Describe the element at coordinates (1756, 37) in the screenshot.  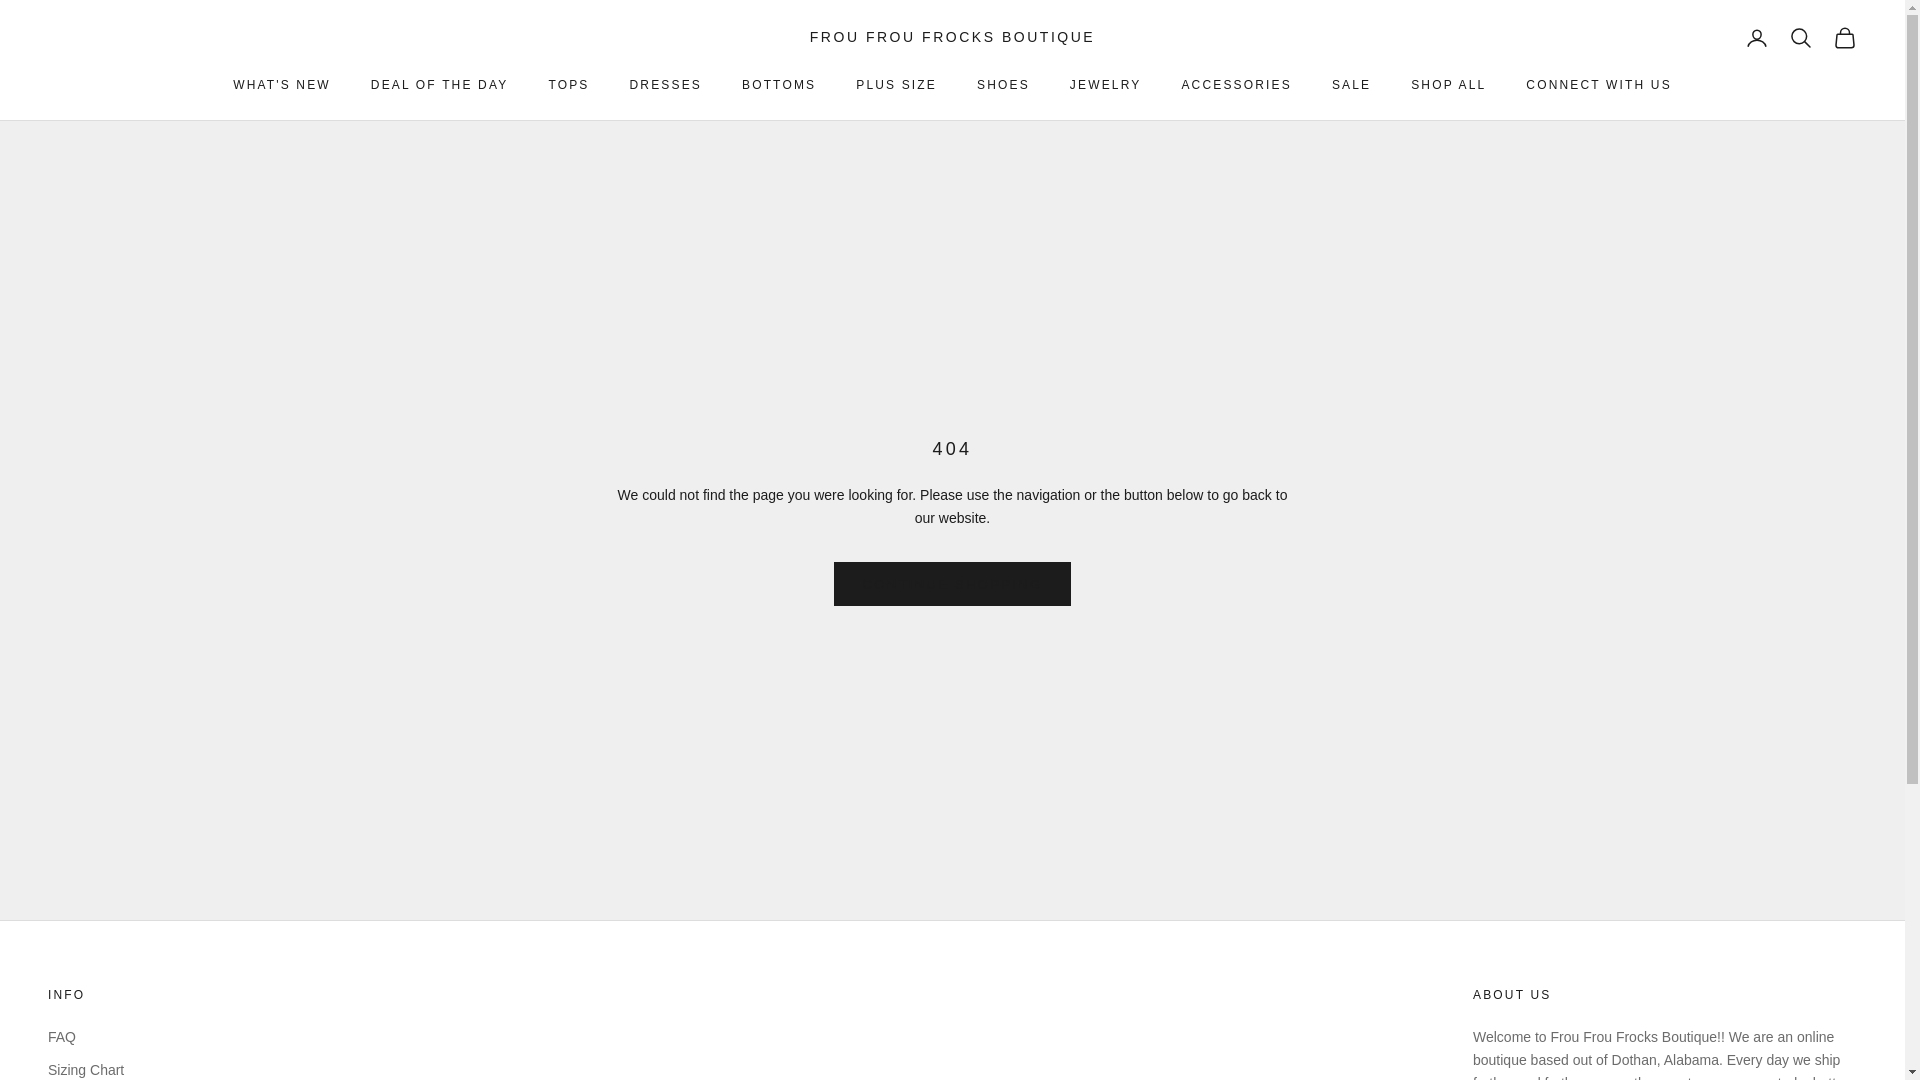
I see `Open account page` at that location.